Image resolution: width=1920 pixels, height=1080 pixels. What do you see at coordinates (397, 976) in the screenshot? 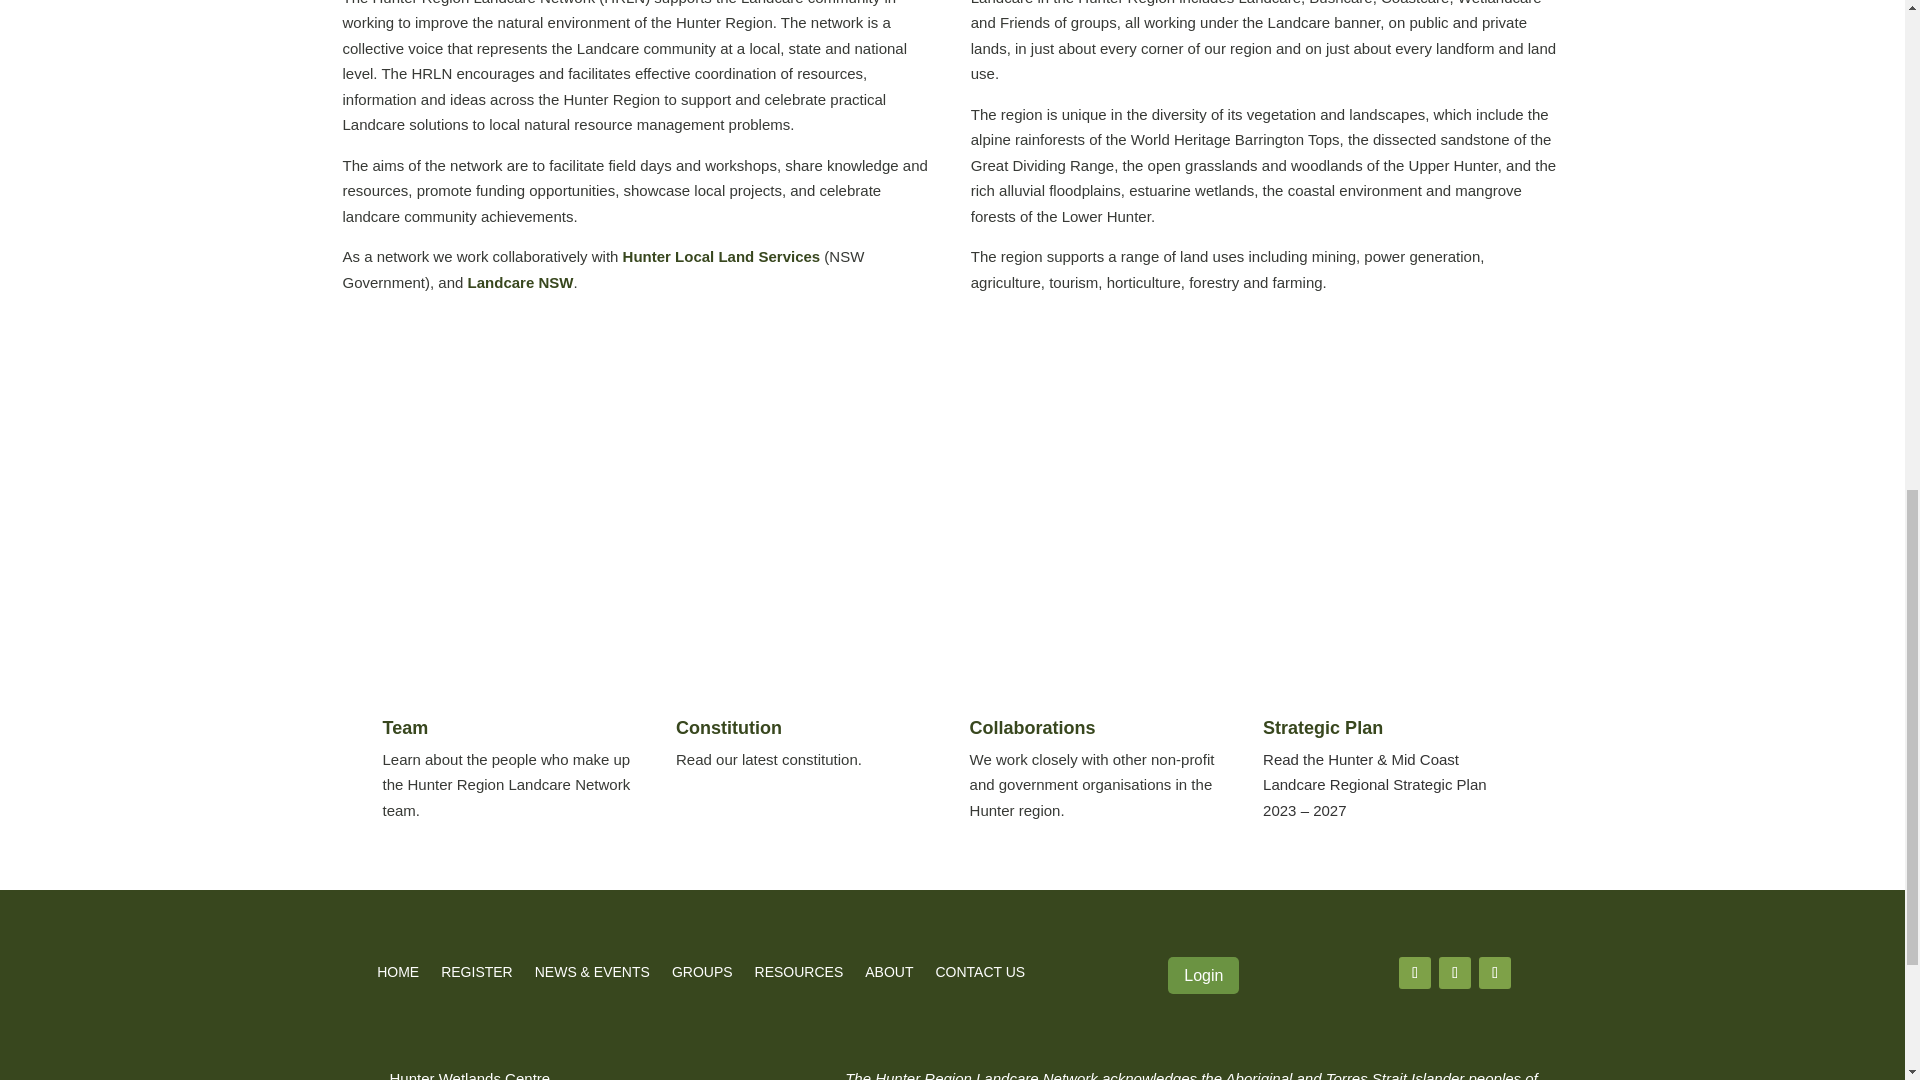
I see `HOME` at bounding box center [397, 976].